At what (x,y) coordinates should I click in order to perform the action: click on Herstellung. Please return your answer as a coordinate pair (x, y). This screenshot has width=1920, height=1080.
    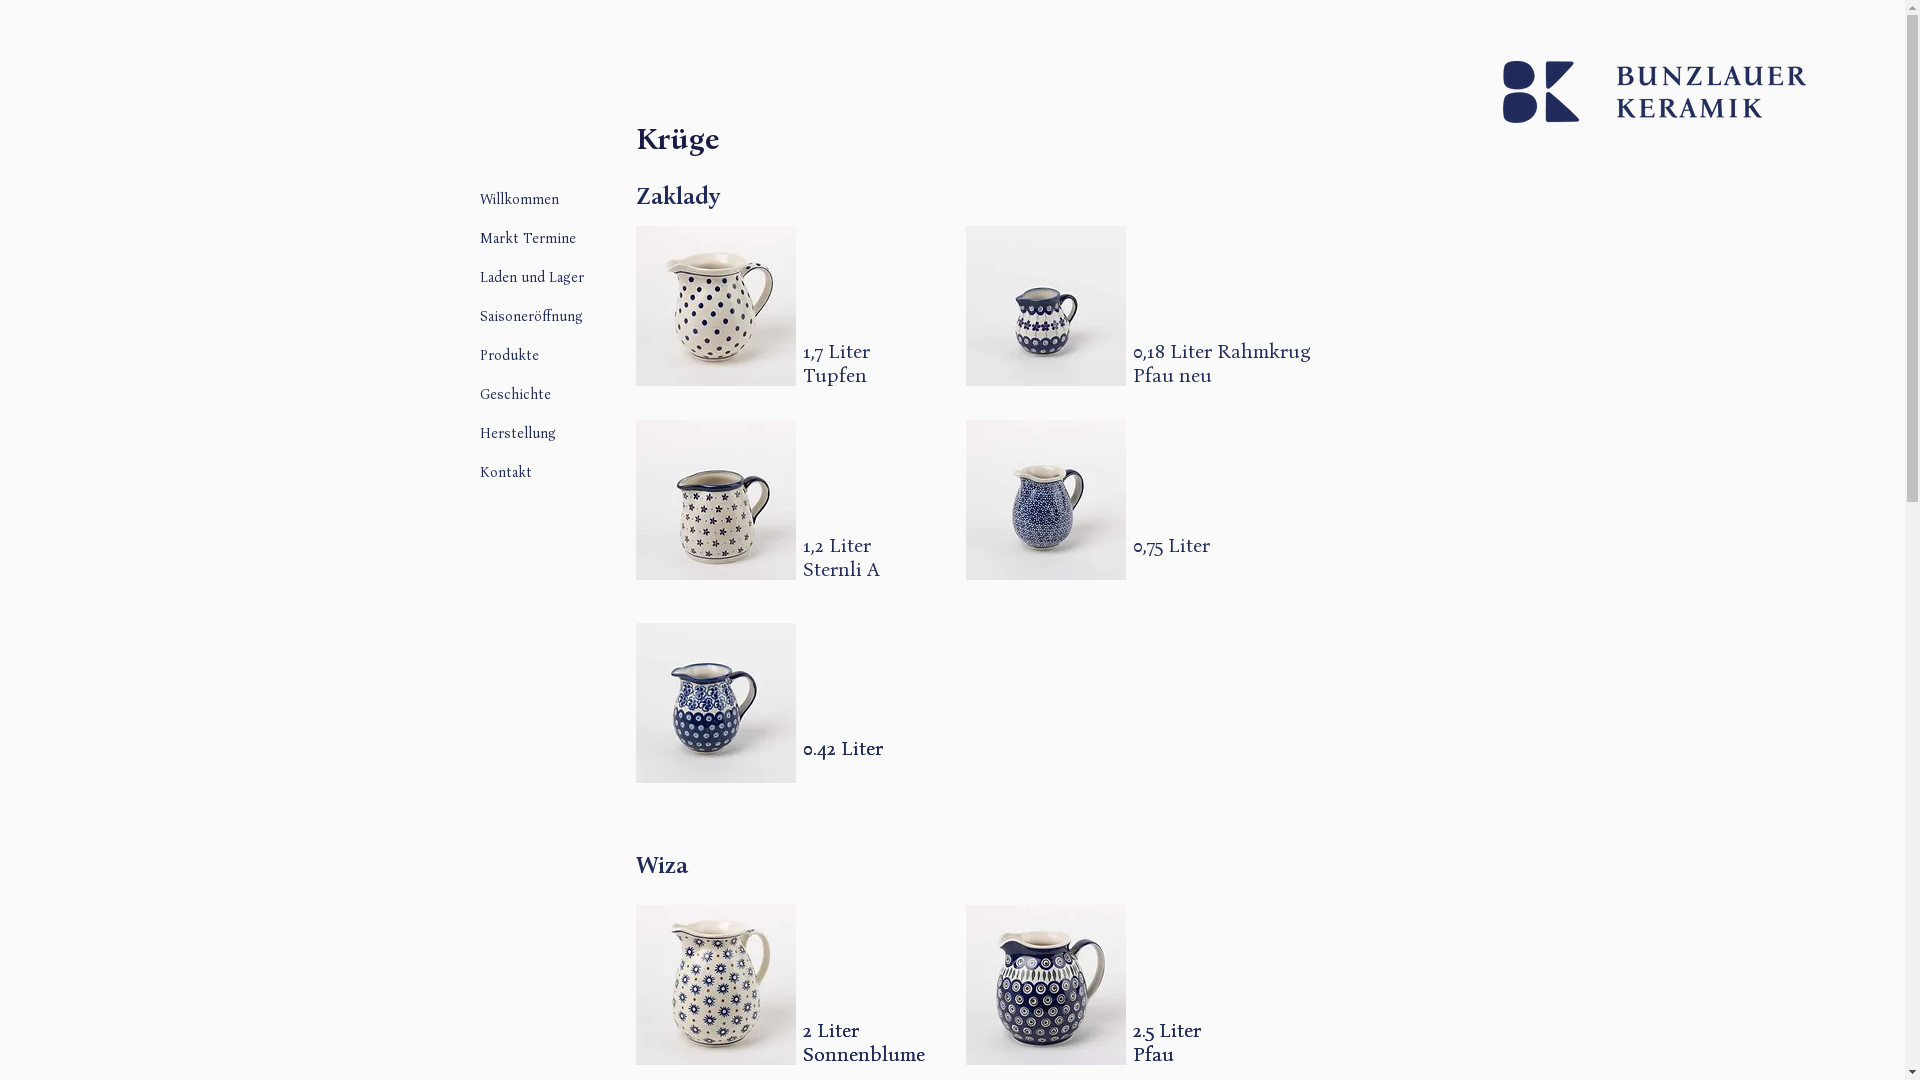
    Looking at the image, I should click on (584, 432).